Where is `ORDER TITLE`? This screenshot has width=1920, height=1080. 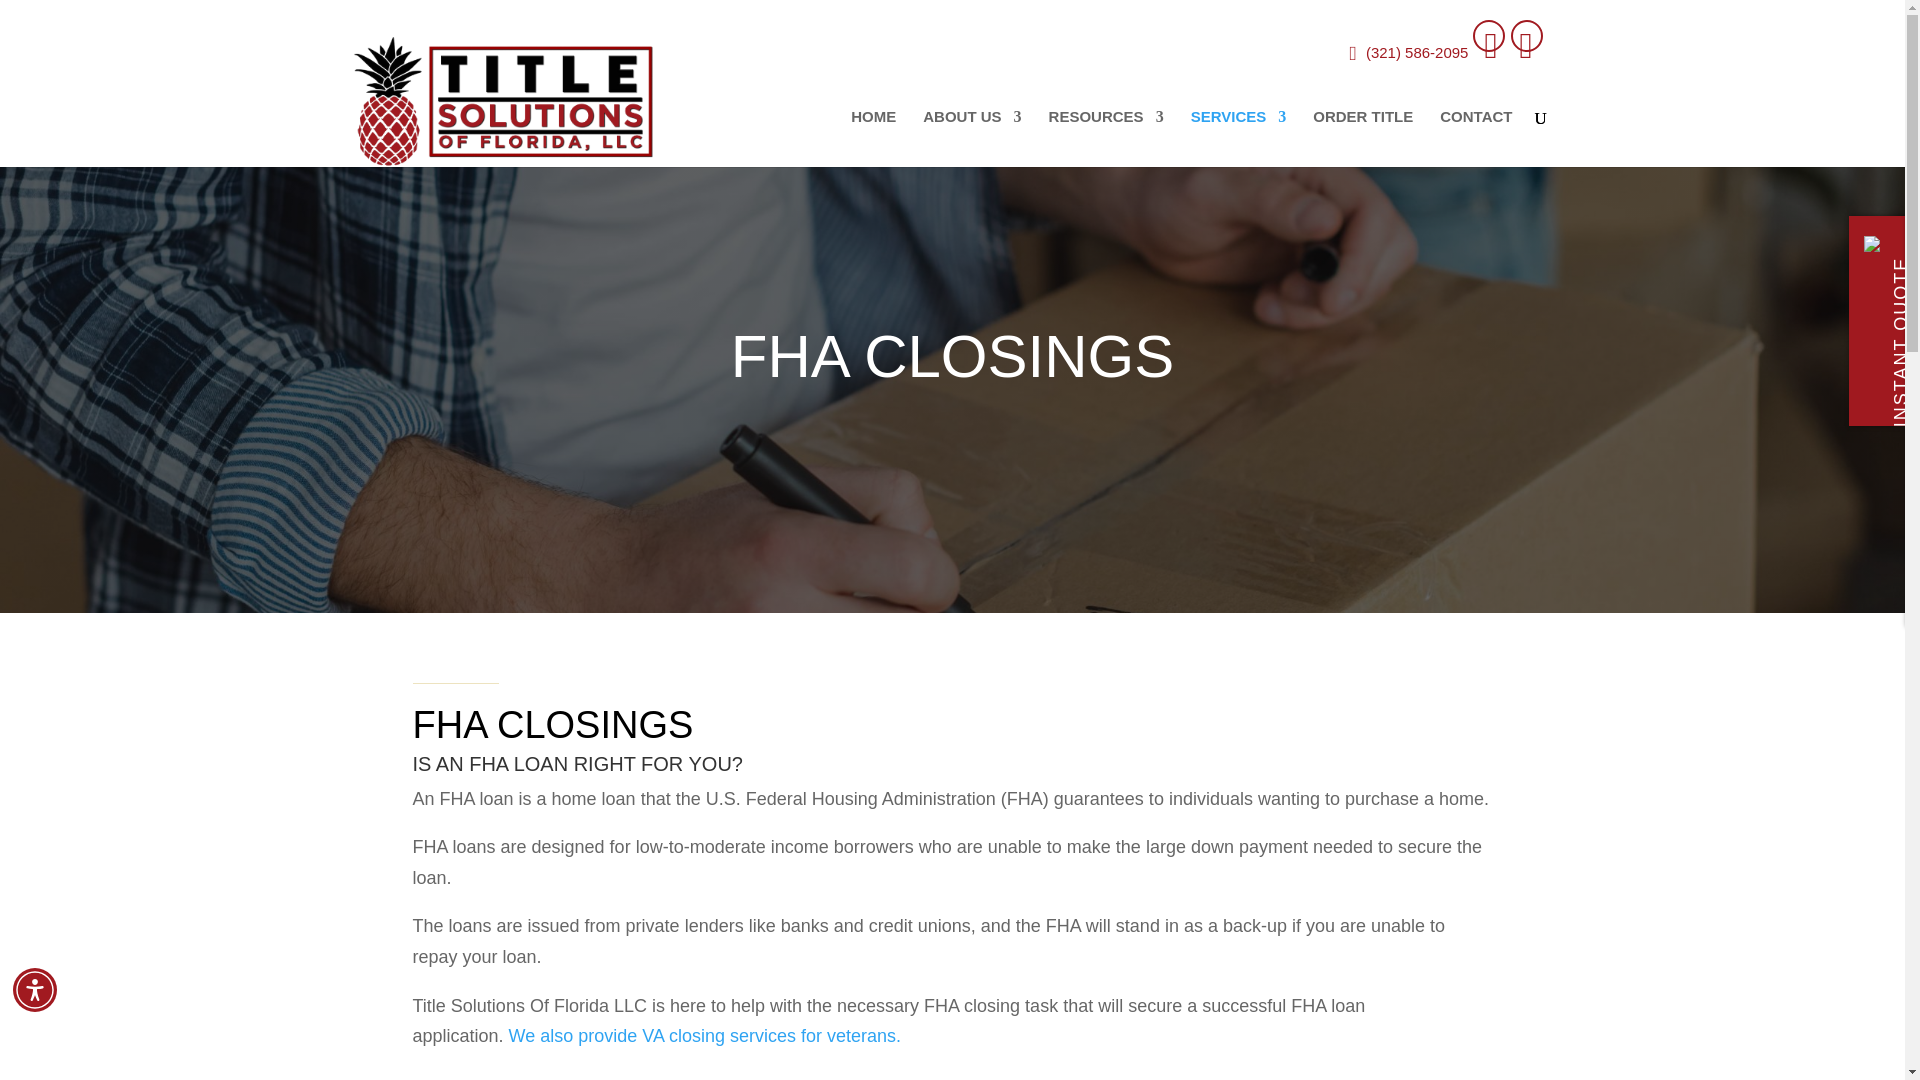 ORDER TITLE is located at coordinates (1363, 133).